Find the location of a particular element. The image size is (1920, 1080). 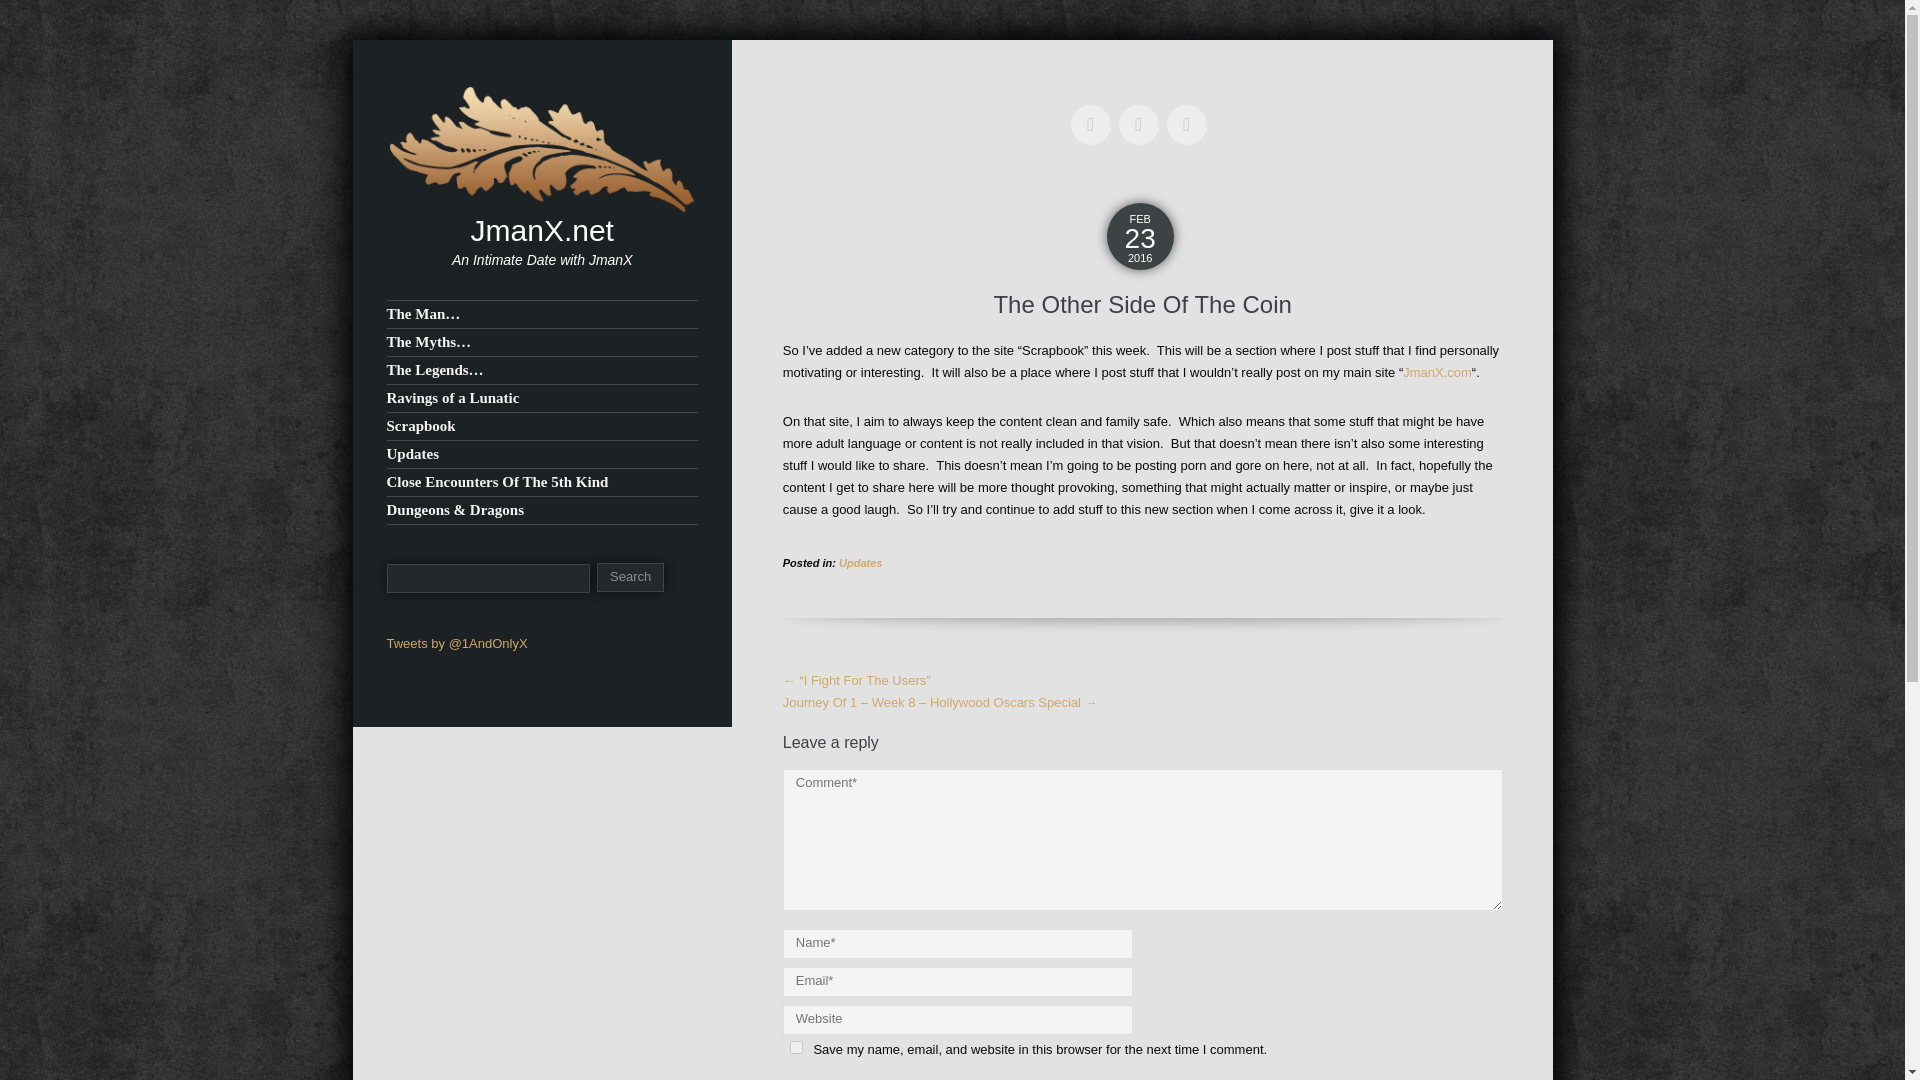

Search is located at coordinates (630, 576).